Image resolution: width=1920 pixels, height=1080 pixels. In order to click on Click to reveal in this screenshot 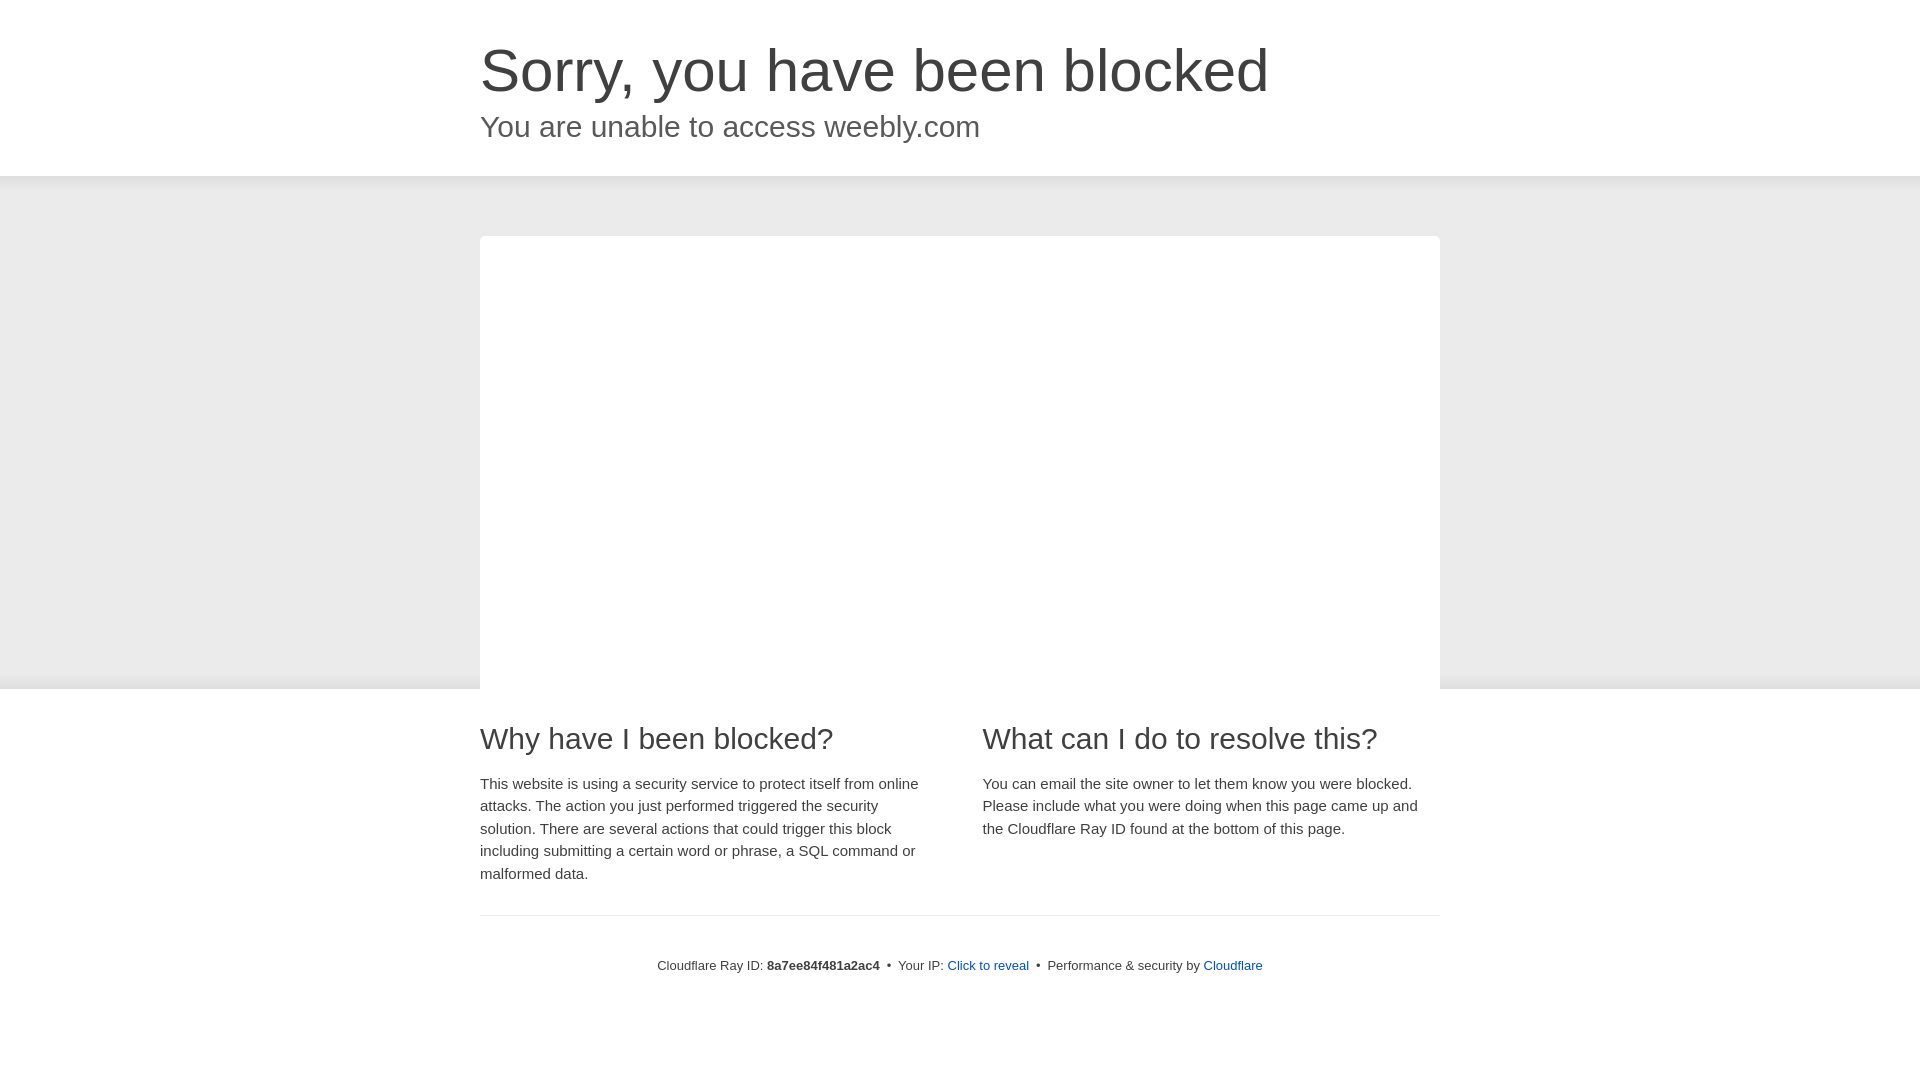, I will do `click(988, 966)`.